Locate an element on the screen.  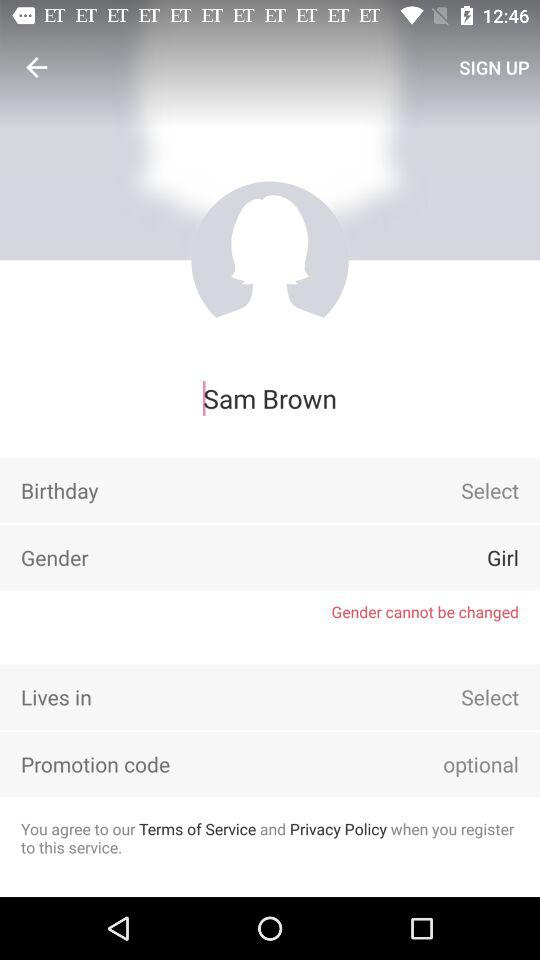
enter promotion code is located at coordinates (453, 764).